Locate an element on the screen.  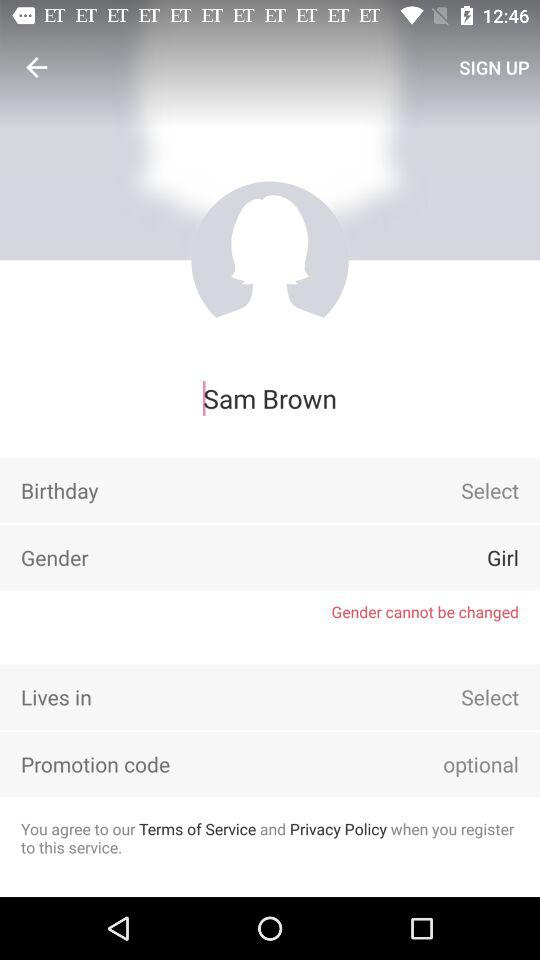
enter promotion code is located at coordinates (453, 764).